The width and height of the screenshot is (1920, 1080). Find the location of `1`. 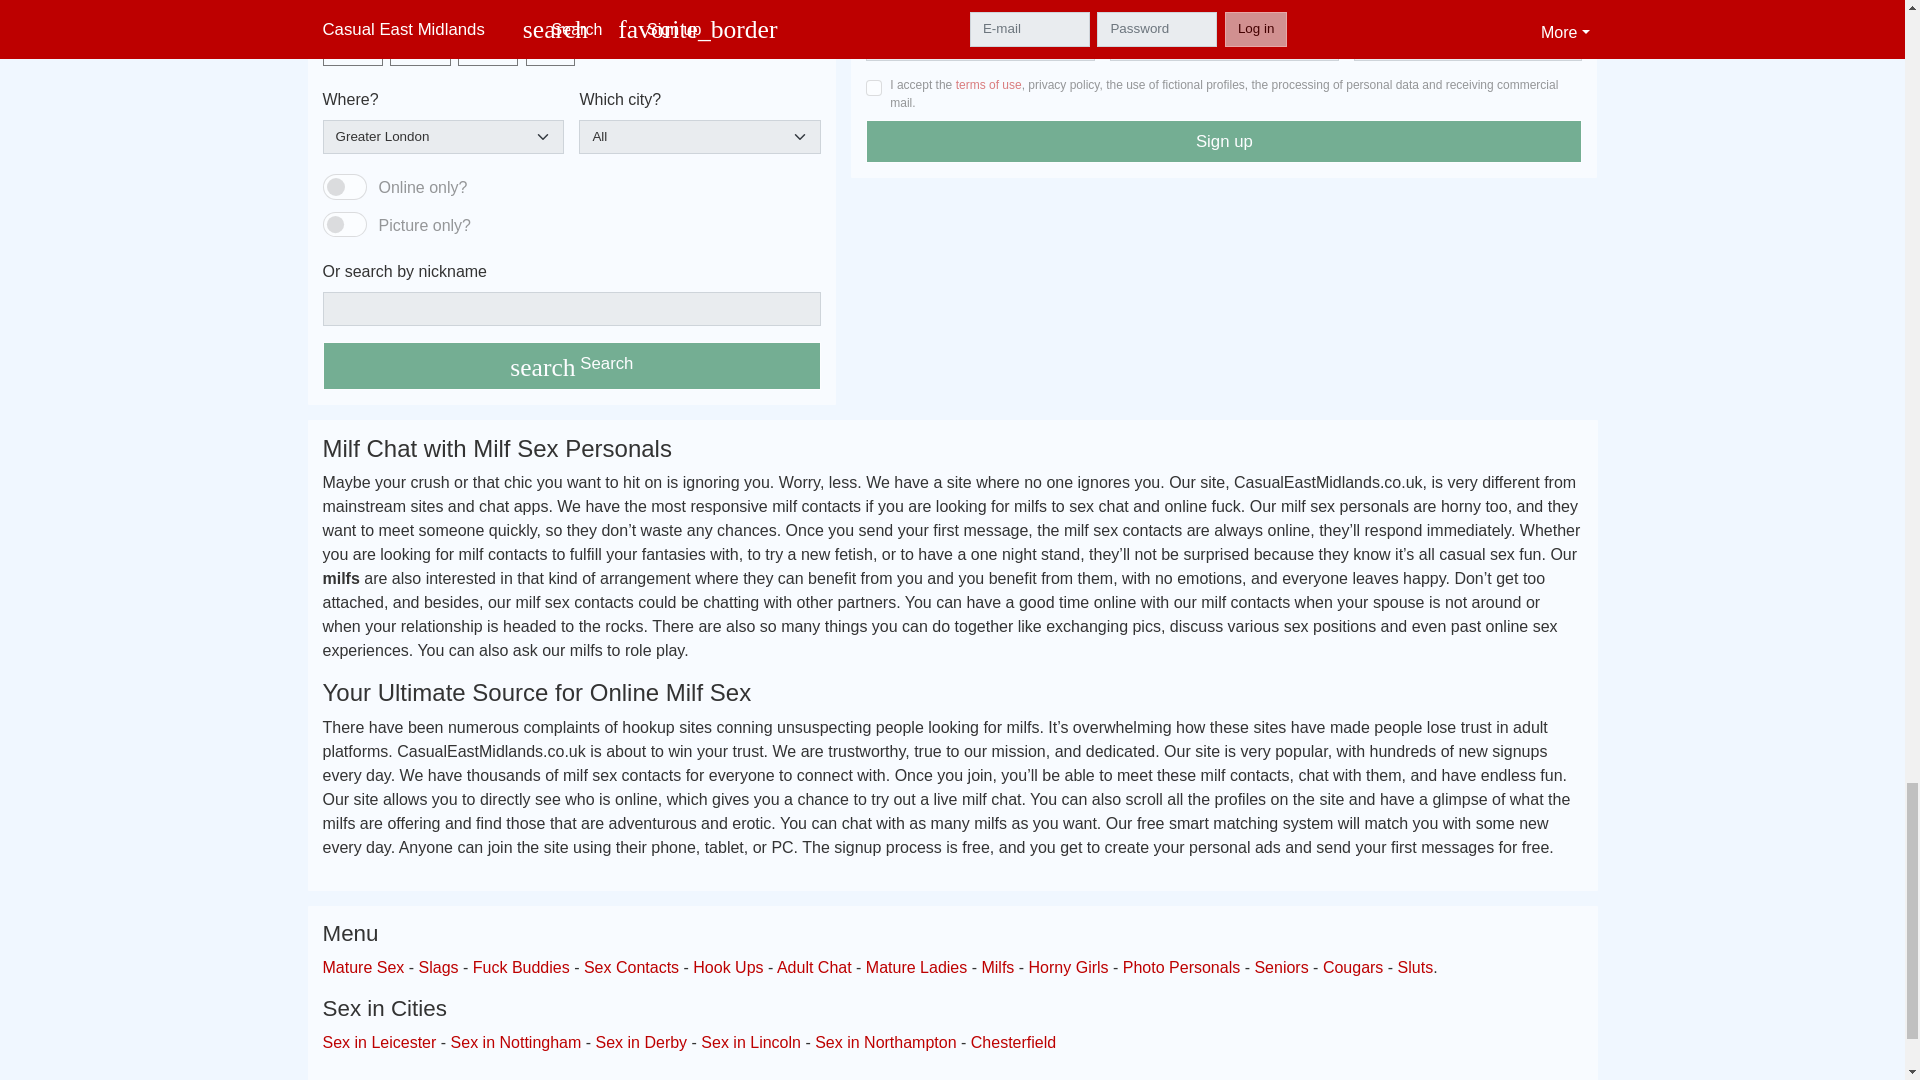

1 is located at coordinates (344, 186).